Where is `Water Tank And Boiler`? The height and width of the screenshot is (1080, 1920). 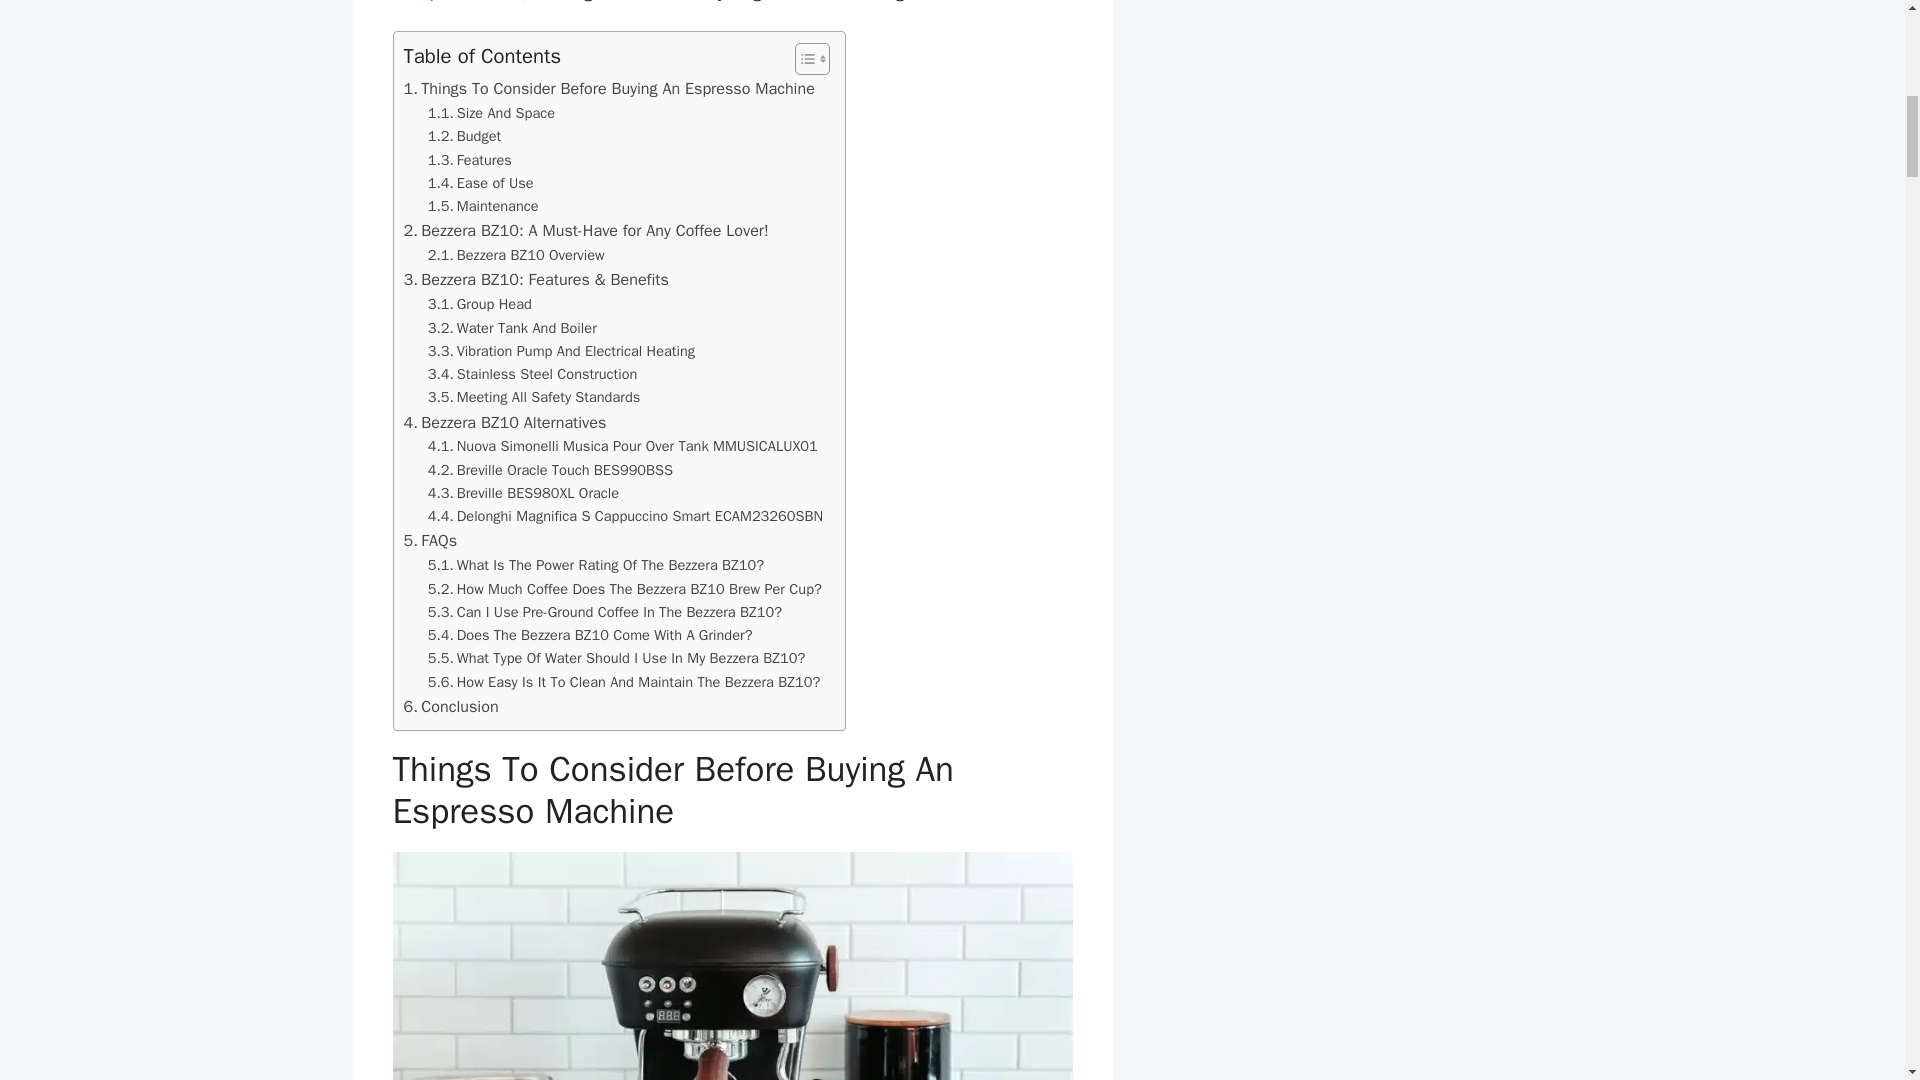
Water Tank And Boiler is located at coordinates (512, 328).